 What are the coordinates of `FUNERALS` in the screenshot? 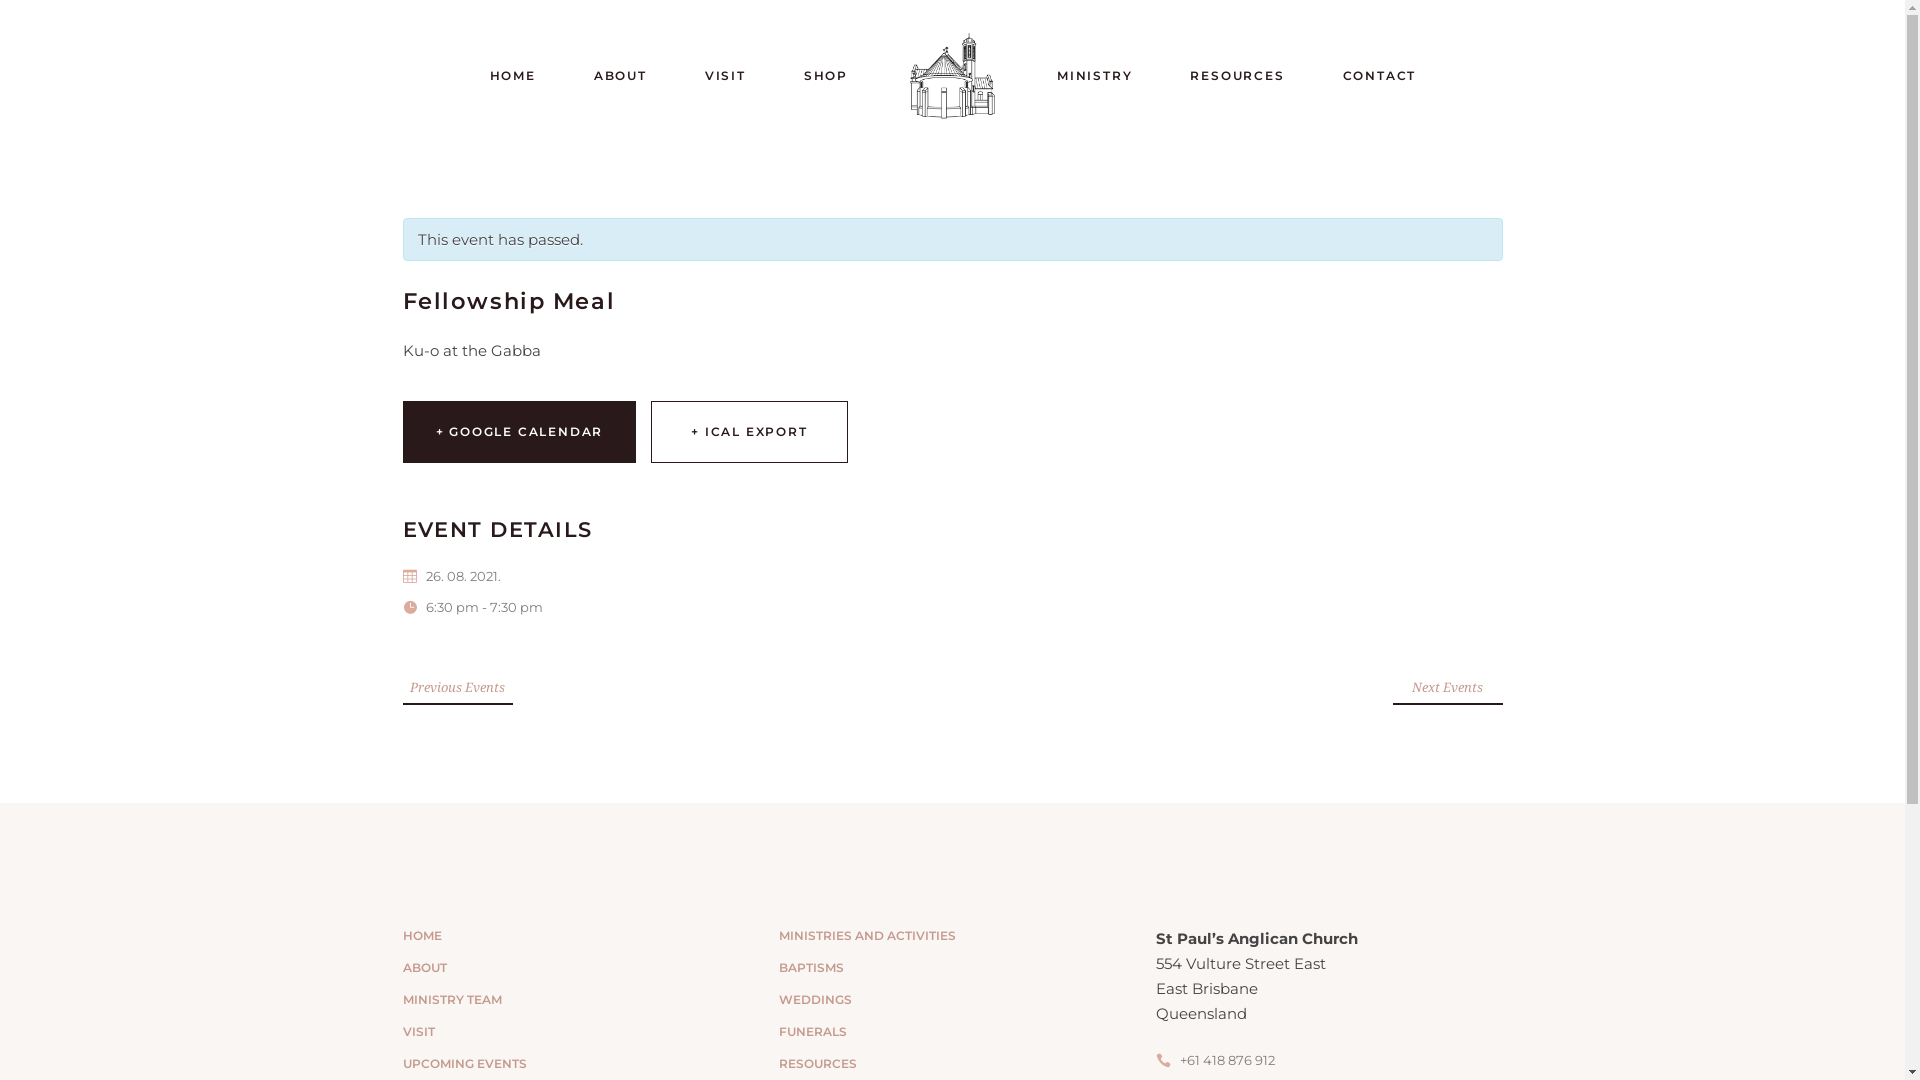 It's located at (813, 1032).